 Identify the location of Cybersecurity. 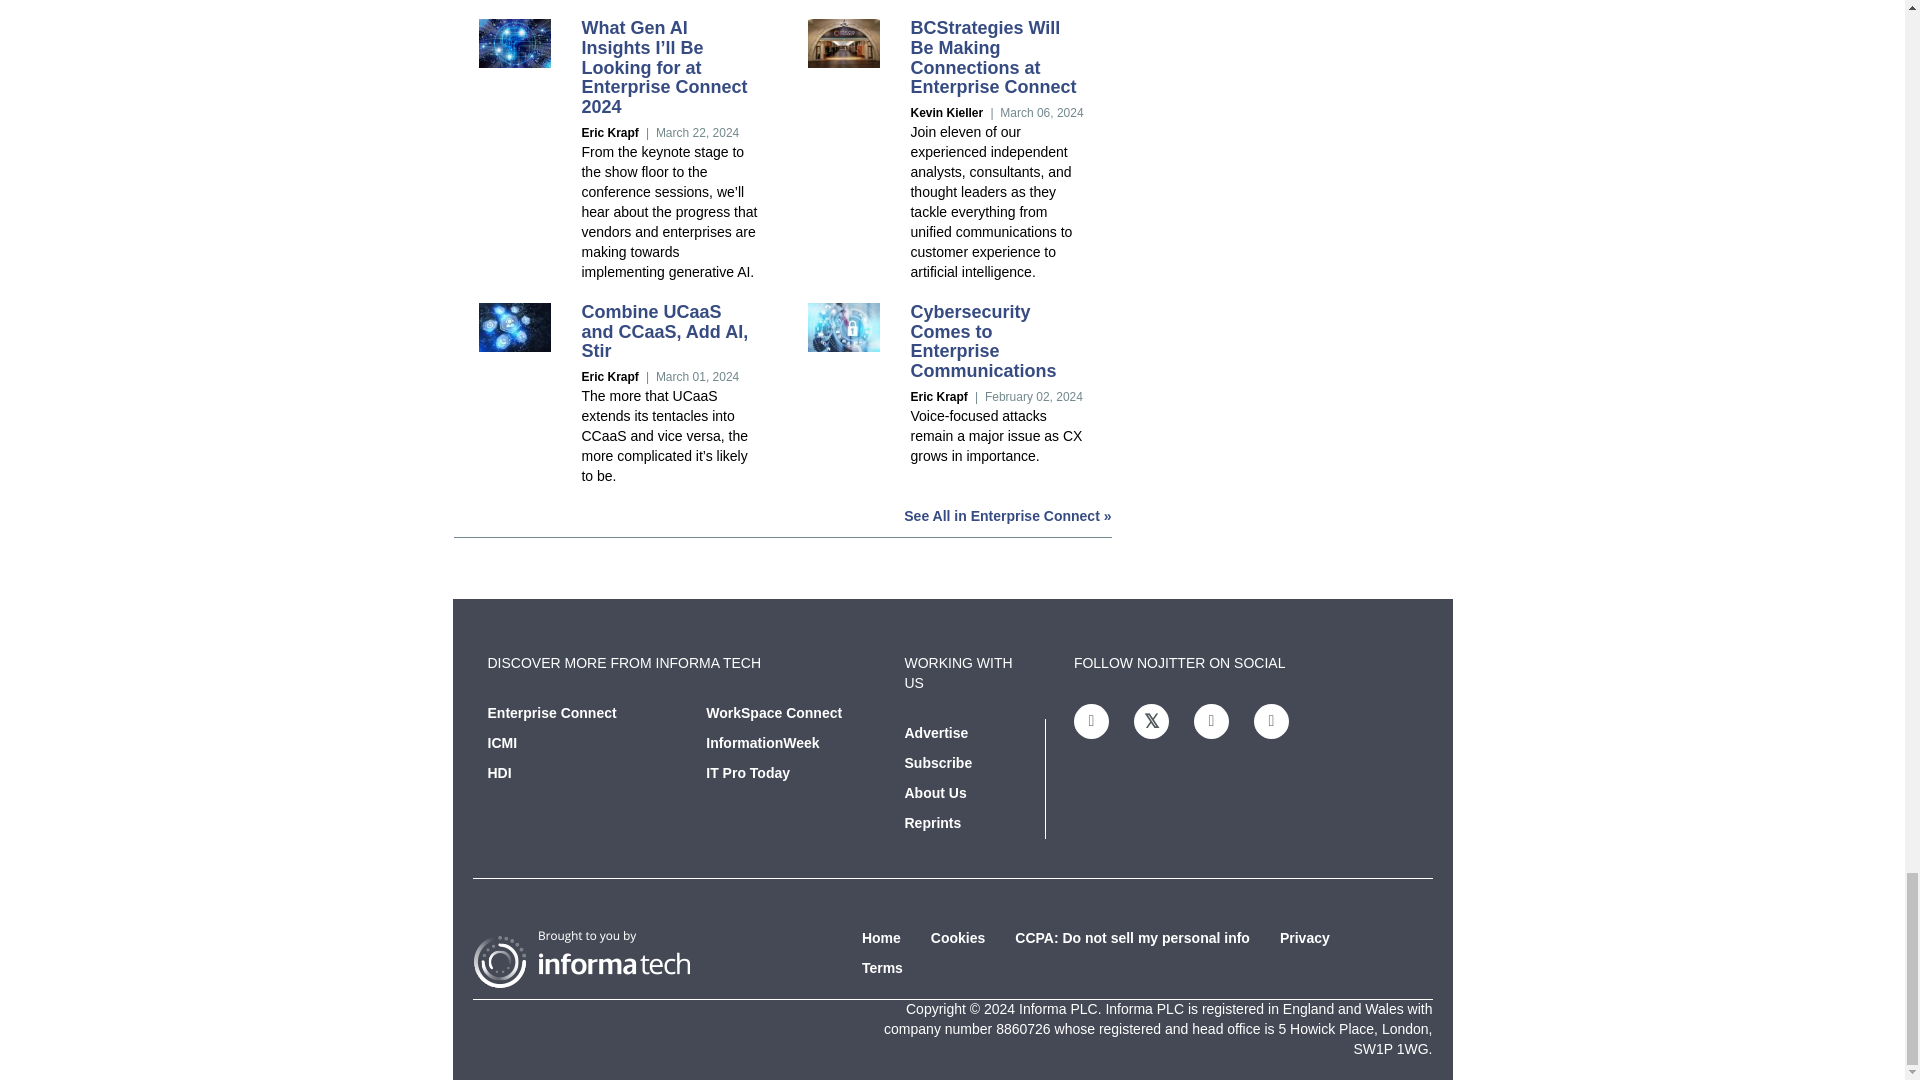
(844, 328).